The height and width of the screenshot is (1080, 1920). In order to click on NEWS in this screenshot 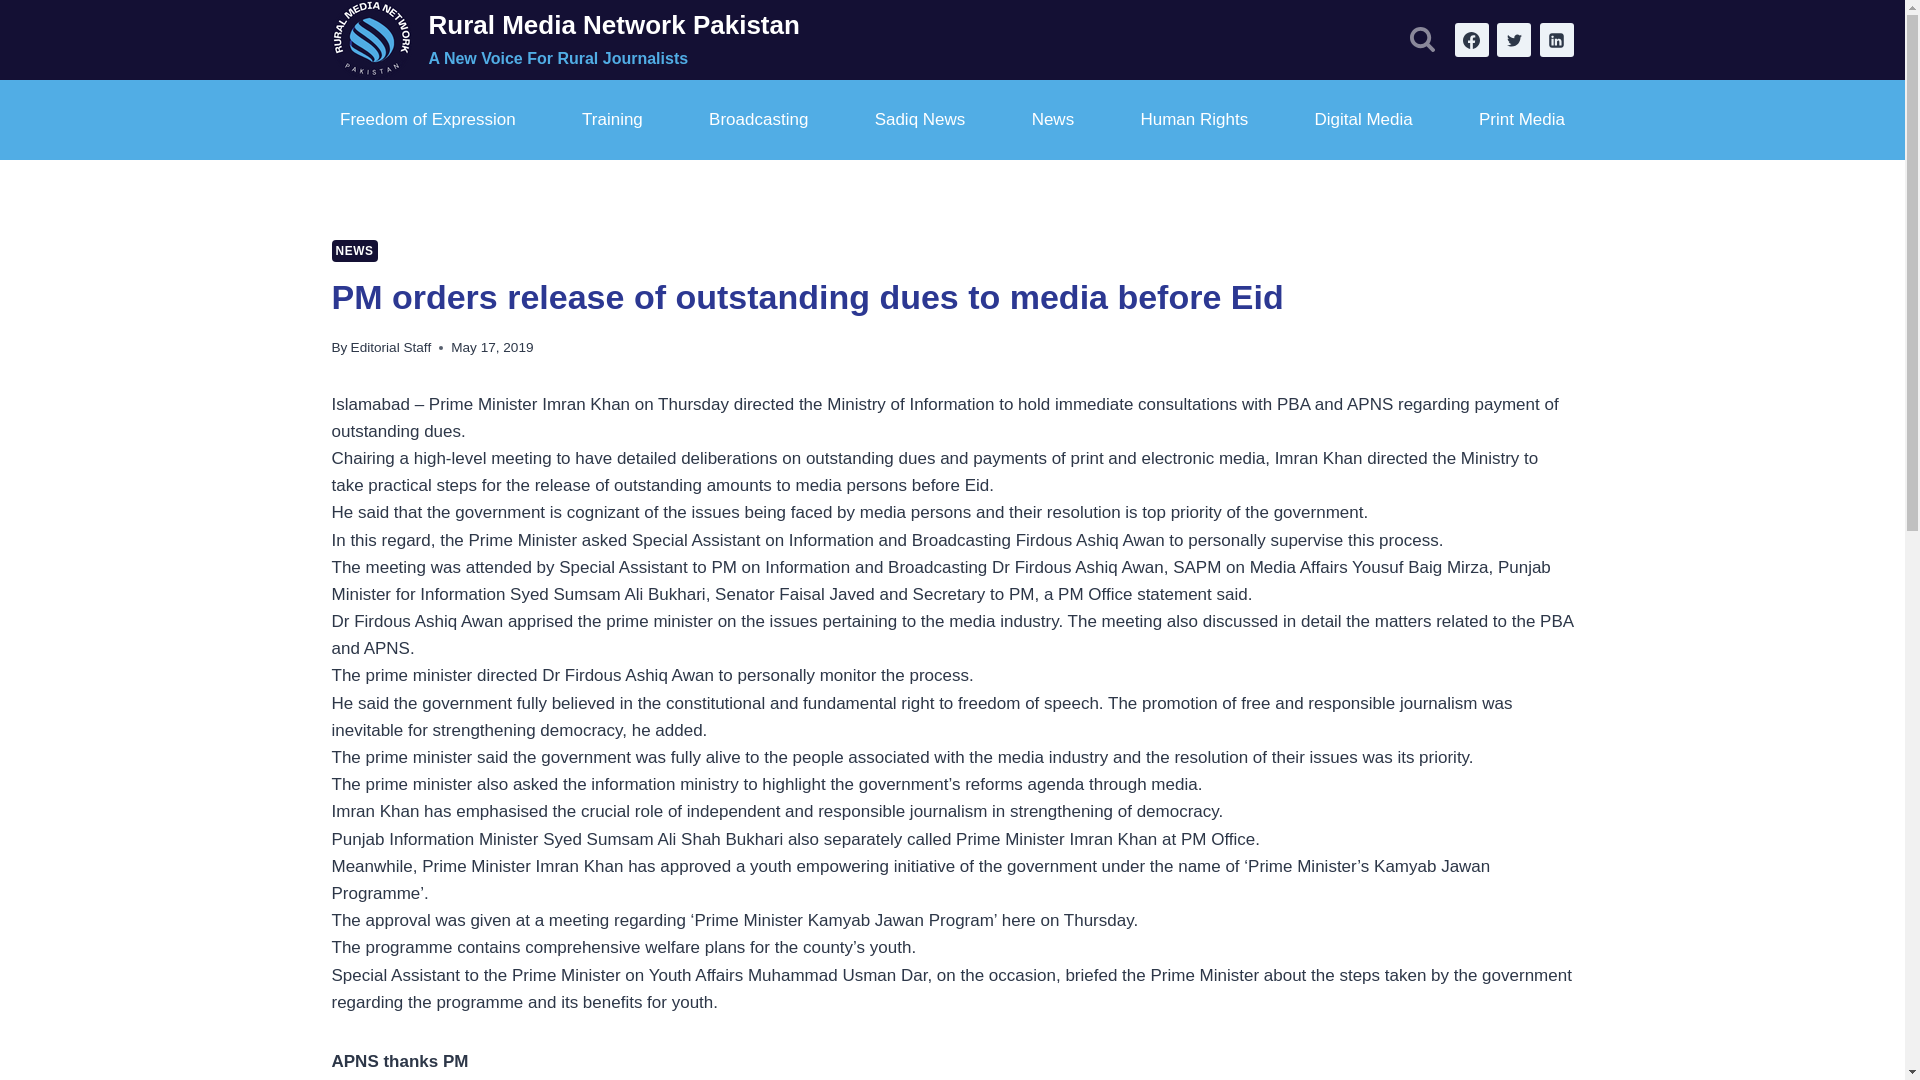, I will do `click(355, 250)`.